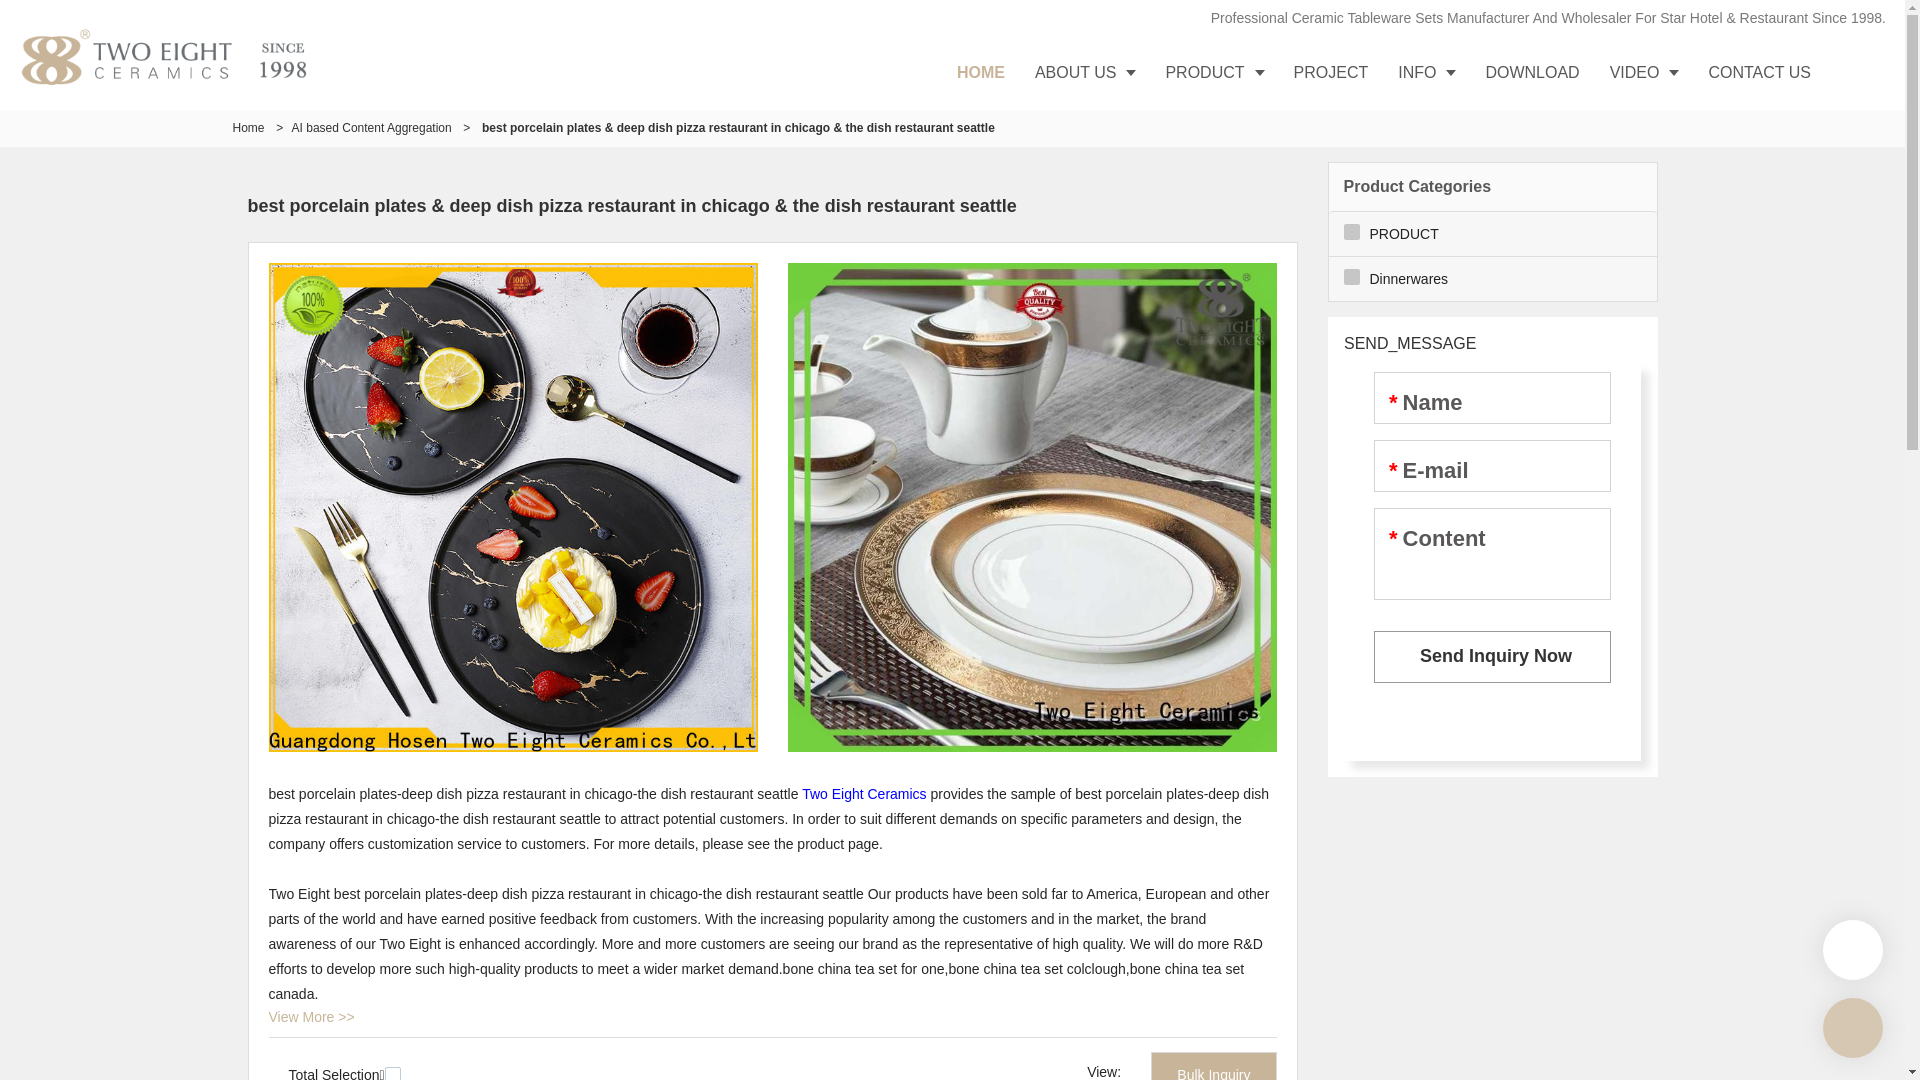 This screenshot has width=1920, height=1080. I want to click on PRODUCT, so click(1492, 234).